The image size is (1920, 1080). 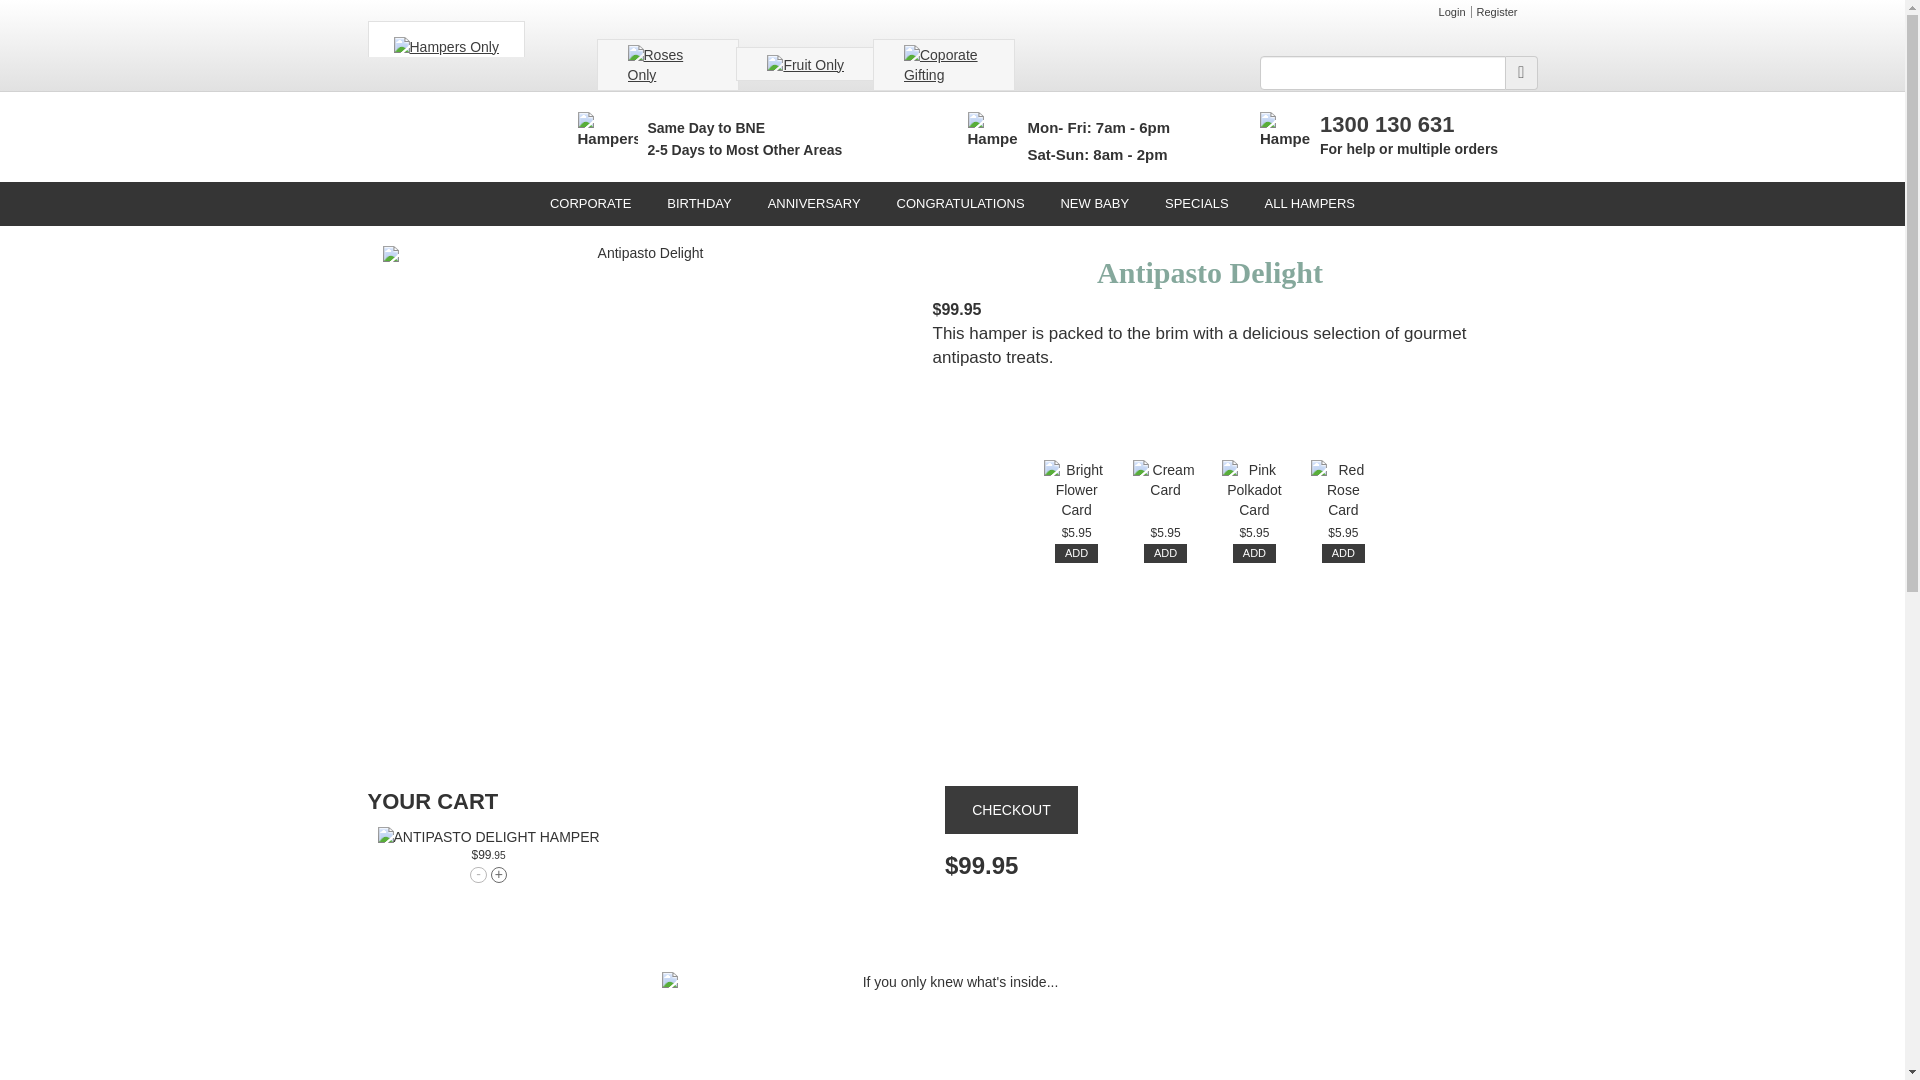 I want to click on $5.95
ADD, so click(x=1254, y=544).